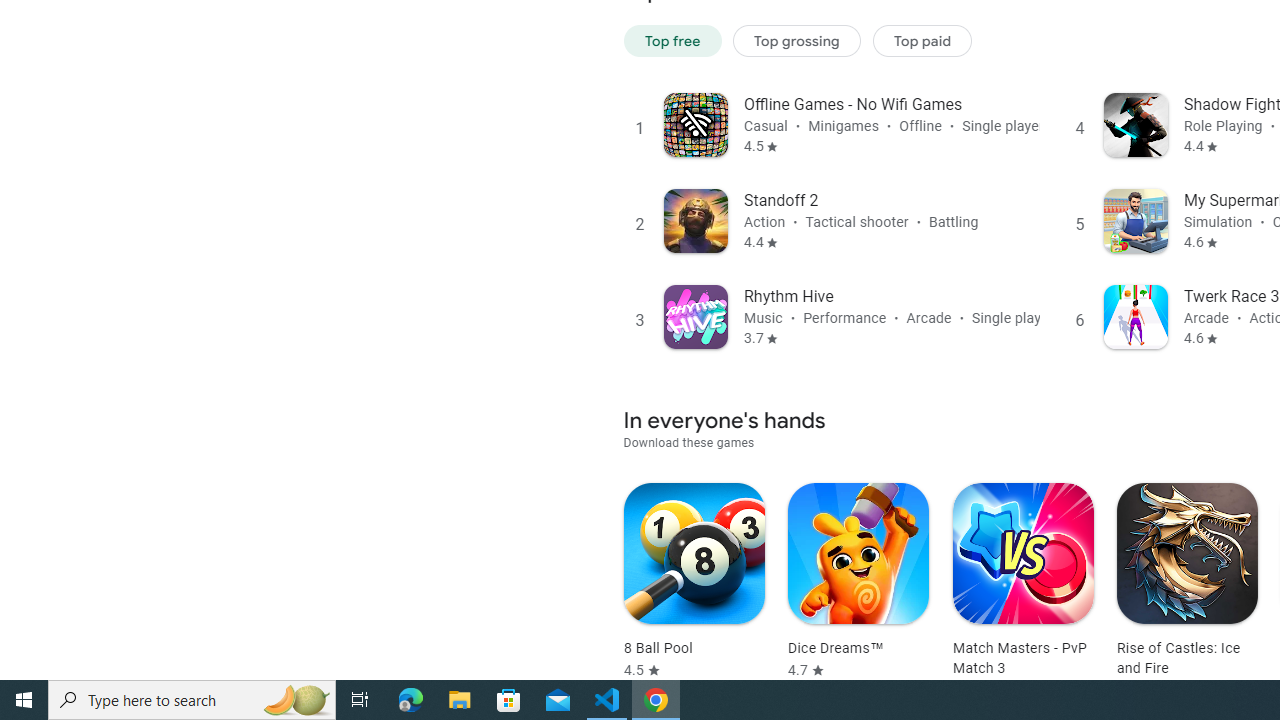  I want to click on Print, so click(104, 168).